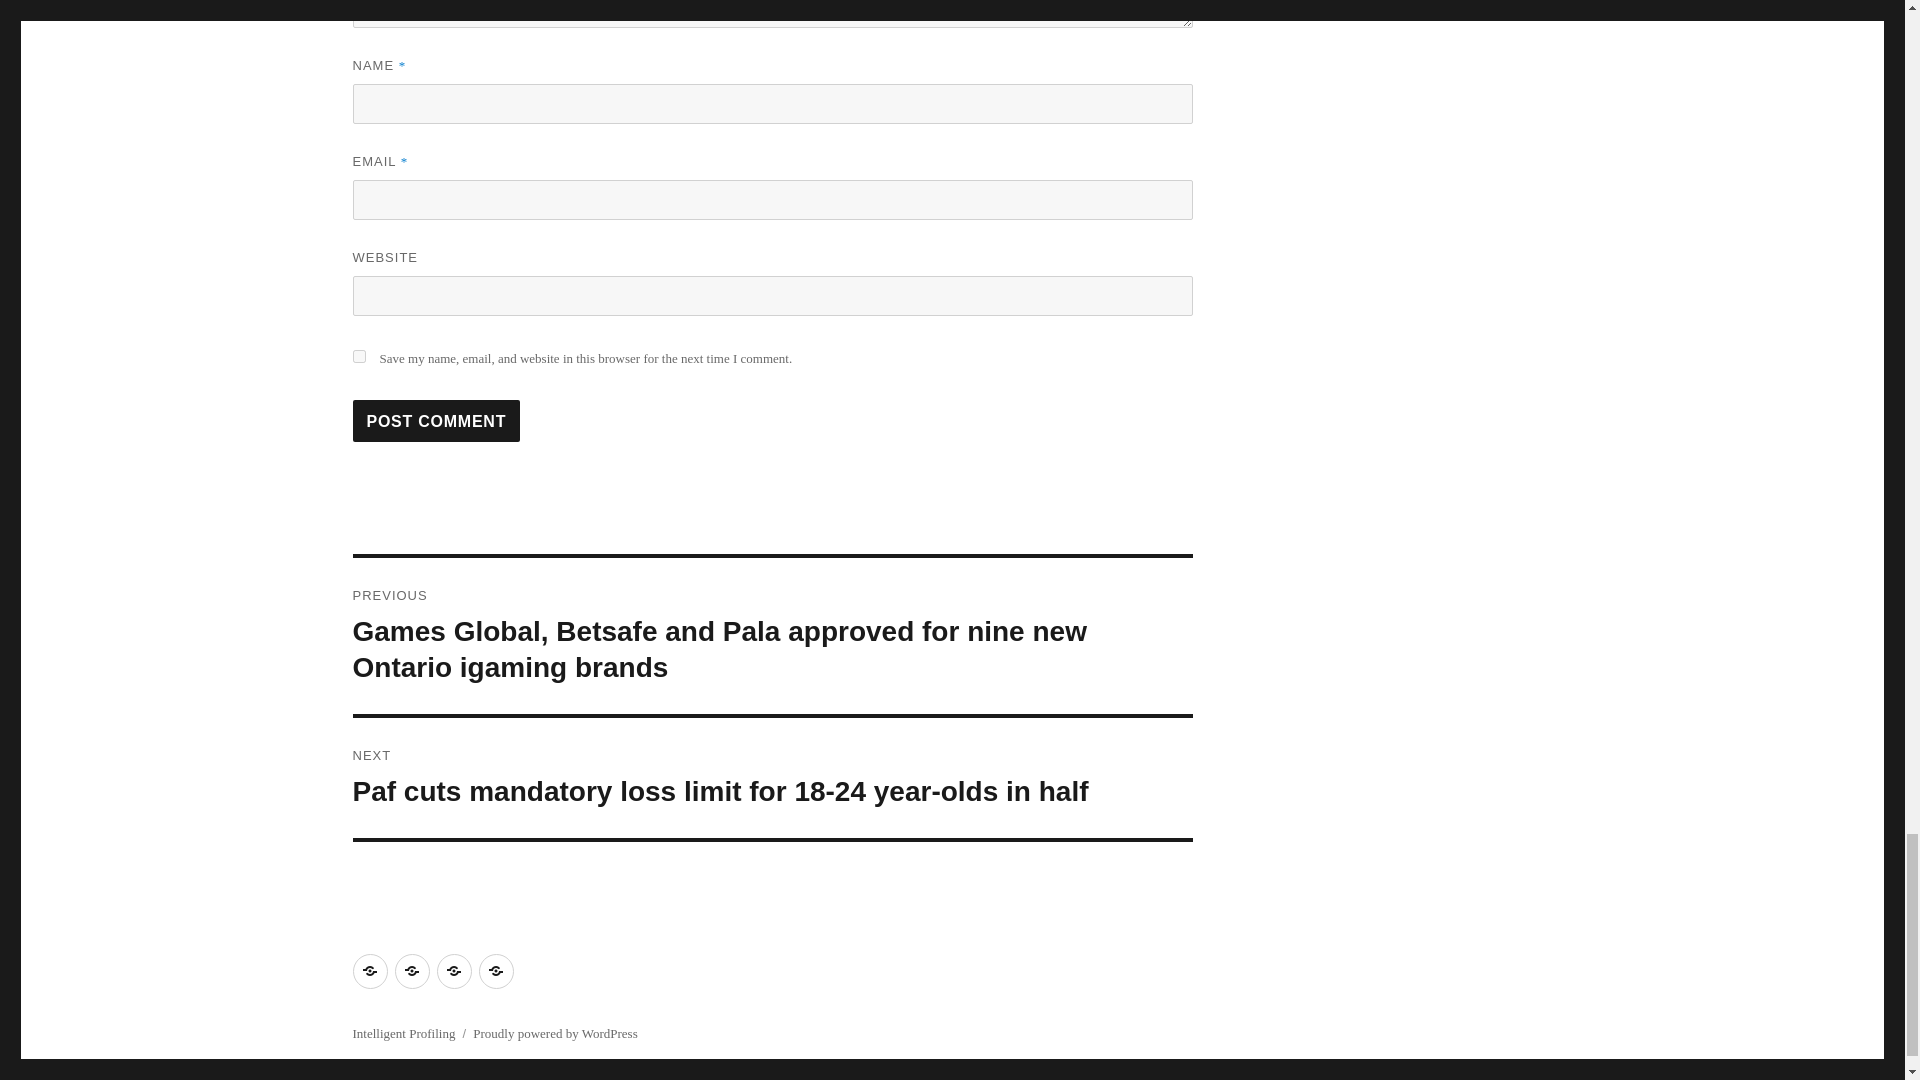 The image size is (1920, 1080). What do you see at coordinates (436, 420) in the screenshot?
I see `Post Comment` at bounding box center [436, 420].